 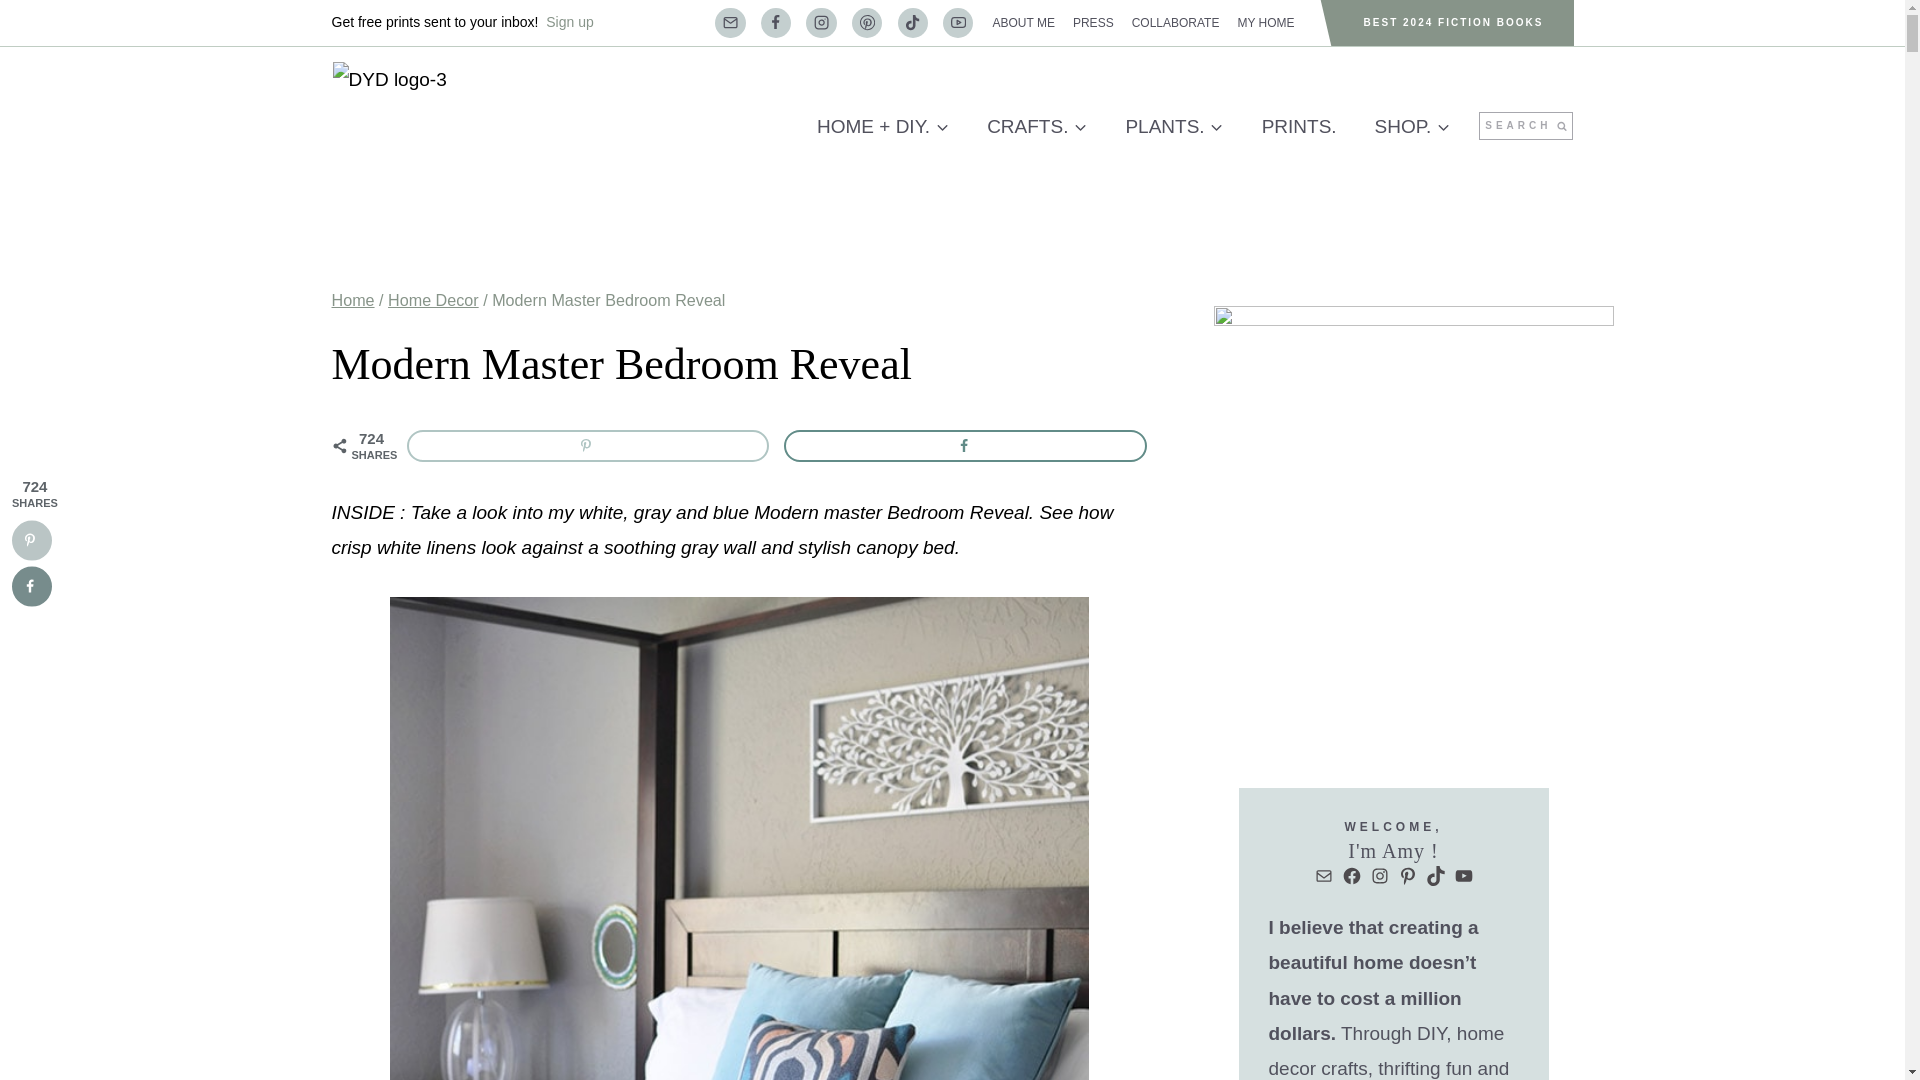 I want to click on BEST 2024 FICTION BOOKS, so click(x=1454, y=23).